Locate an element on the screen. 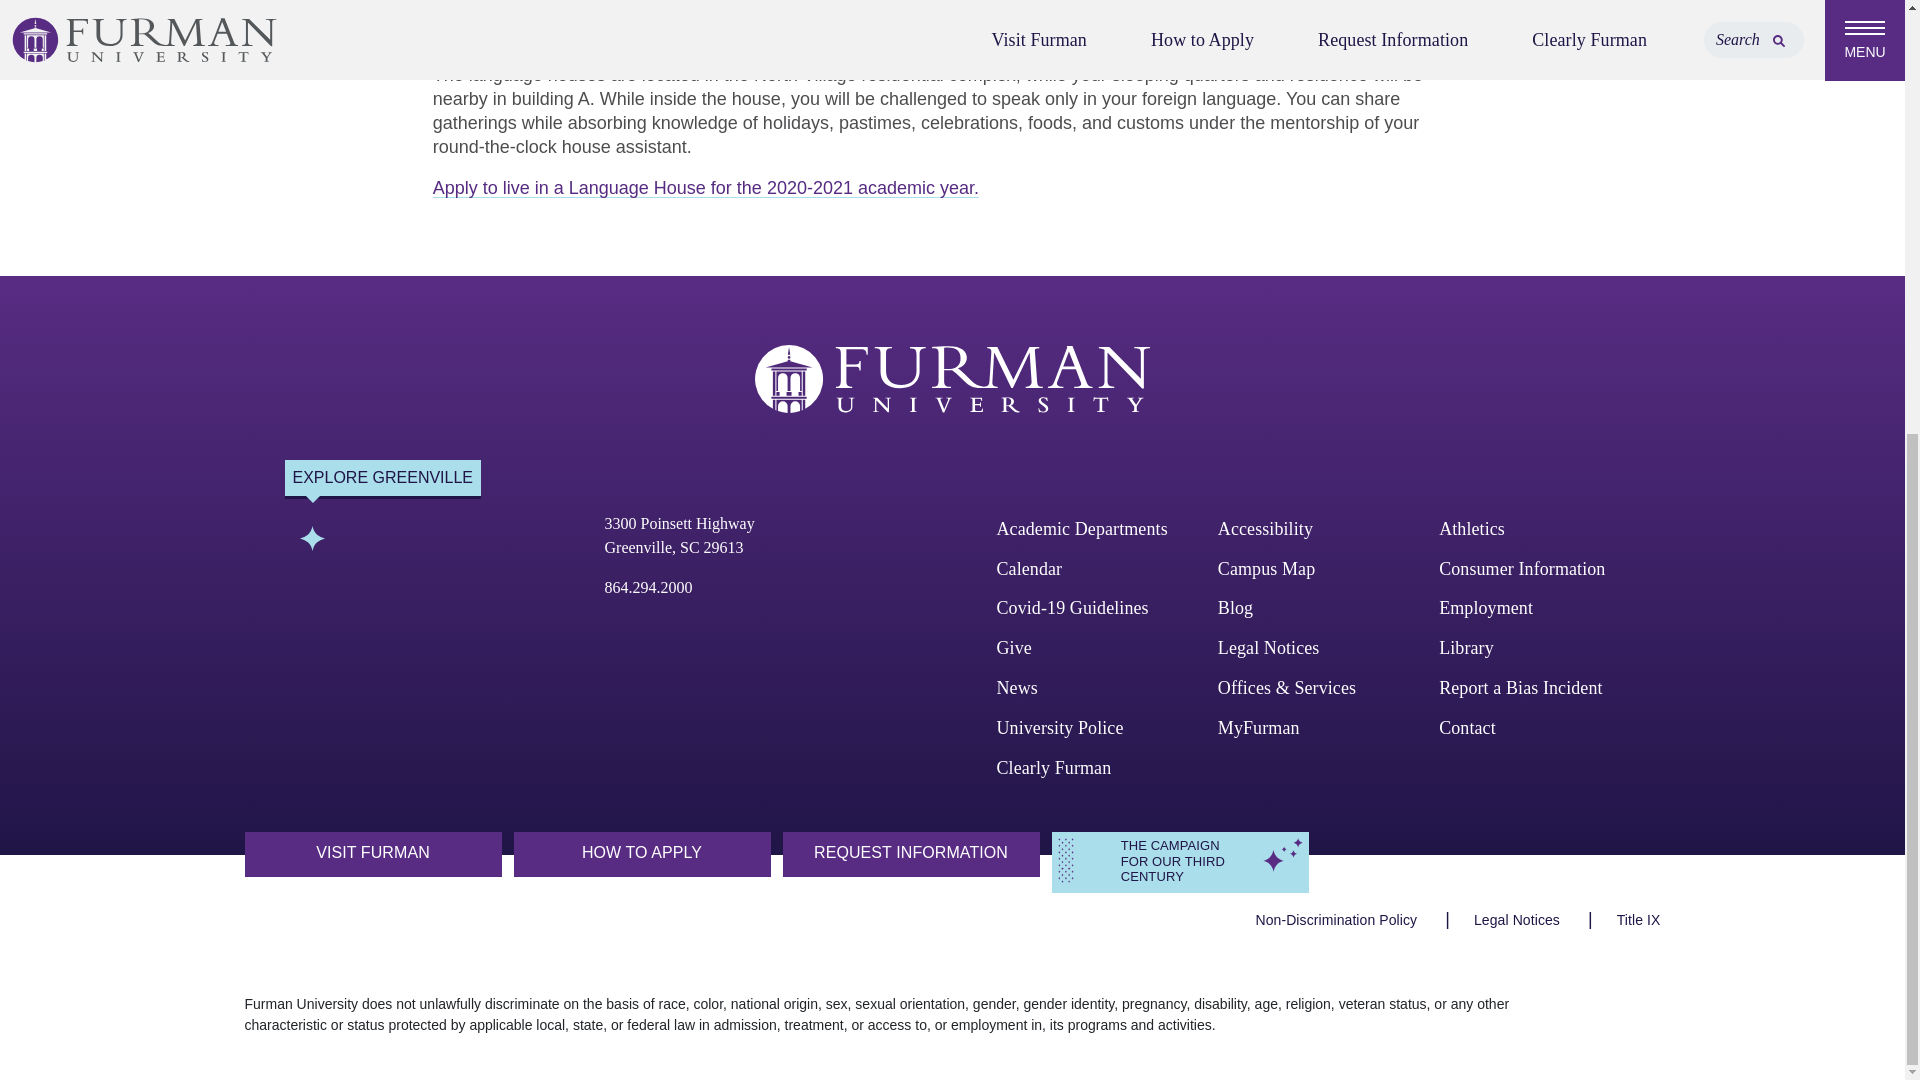  Consumer Information is located at coordinates (1522, 568).